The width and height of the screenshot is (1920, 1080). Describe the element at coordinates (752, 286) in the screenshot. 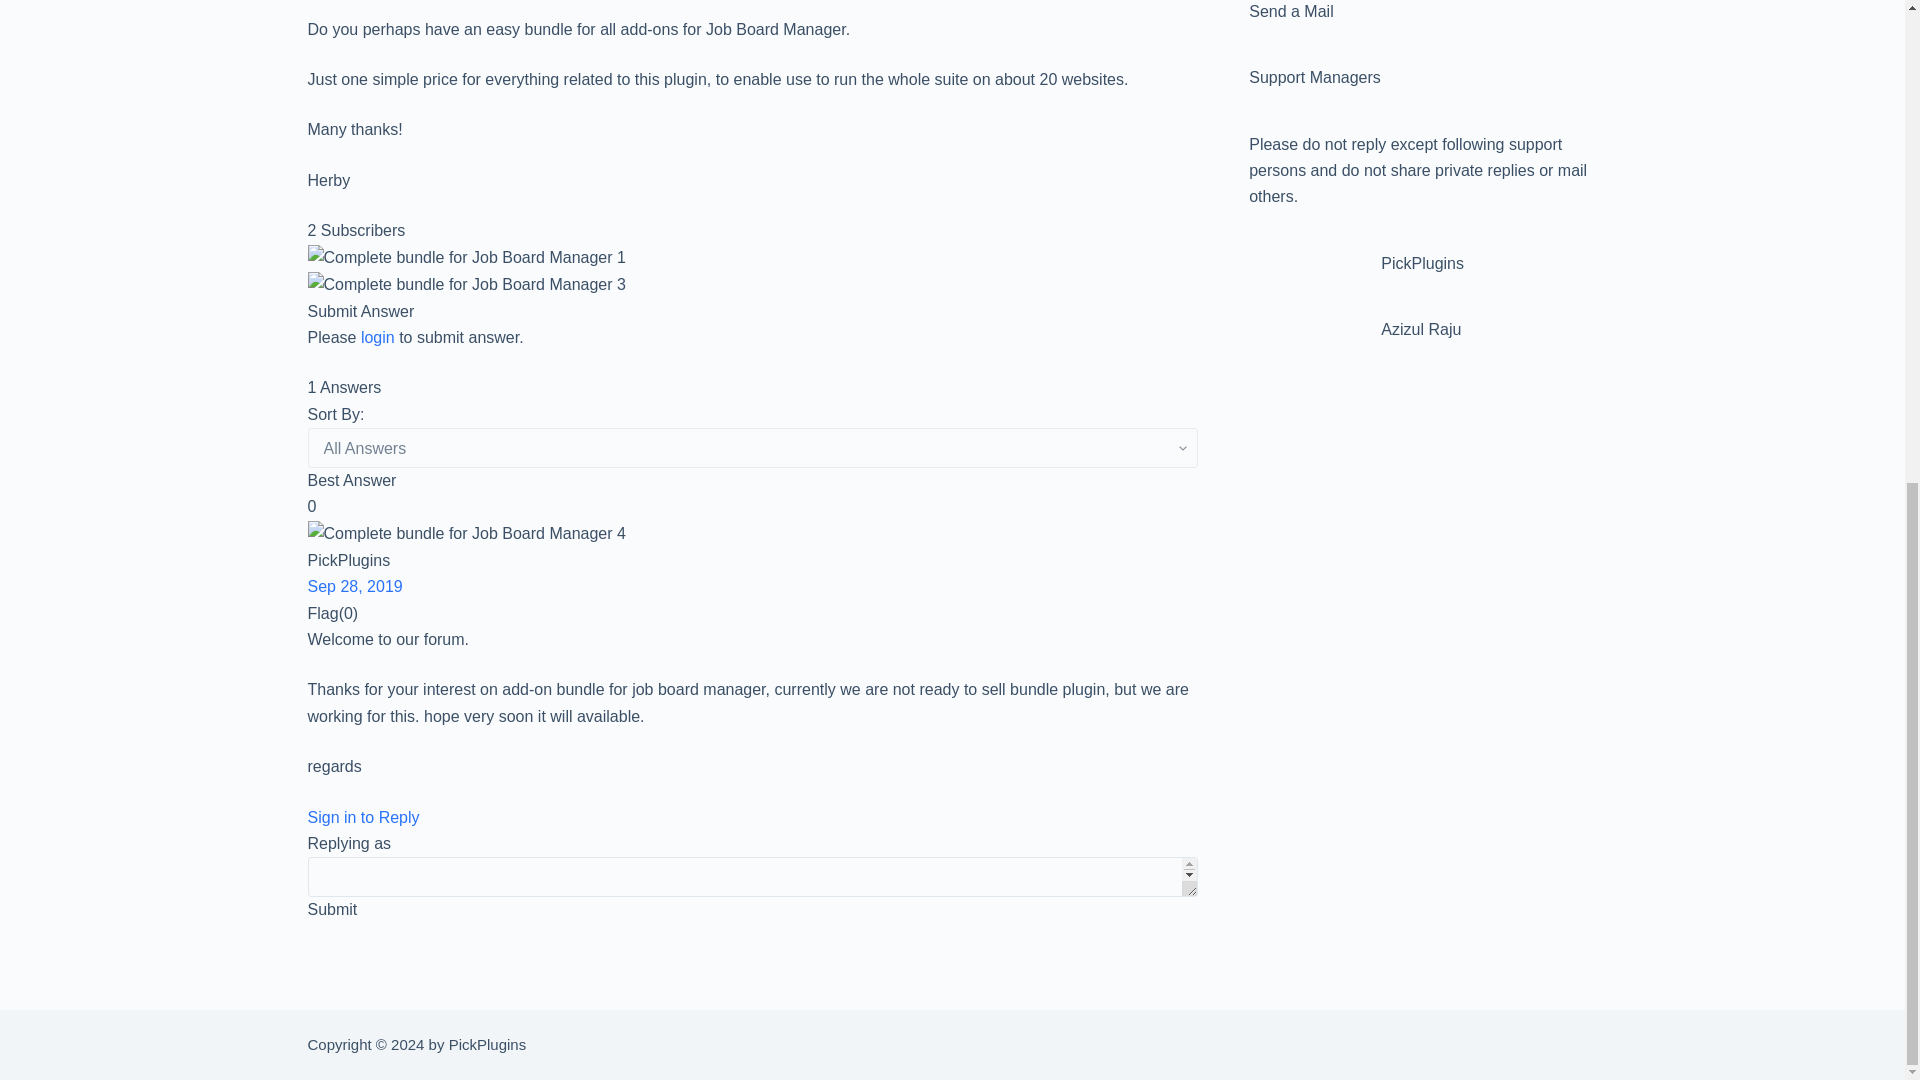

I see `PickPlugins` at that location.